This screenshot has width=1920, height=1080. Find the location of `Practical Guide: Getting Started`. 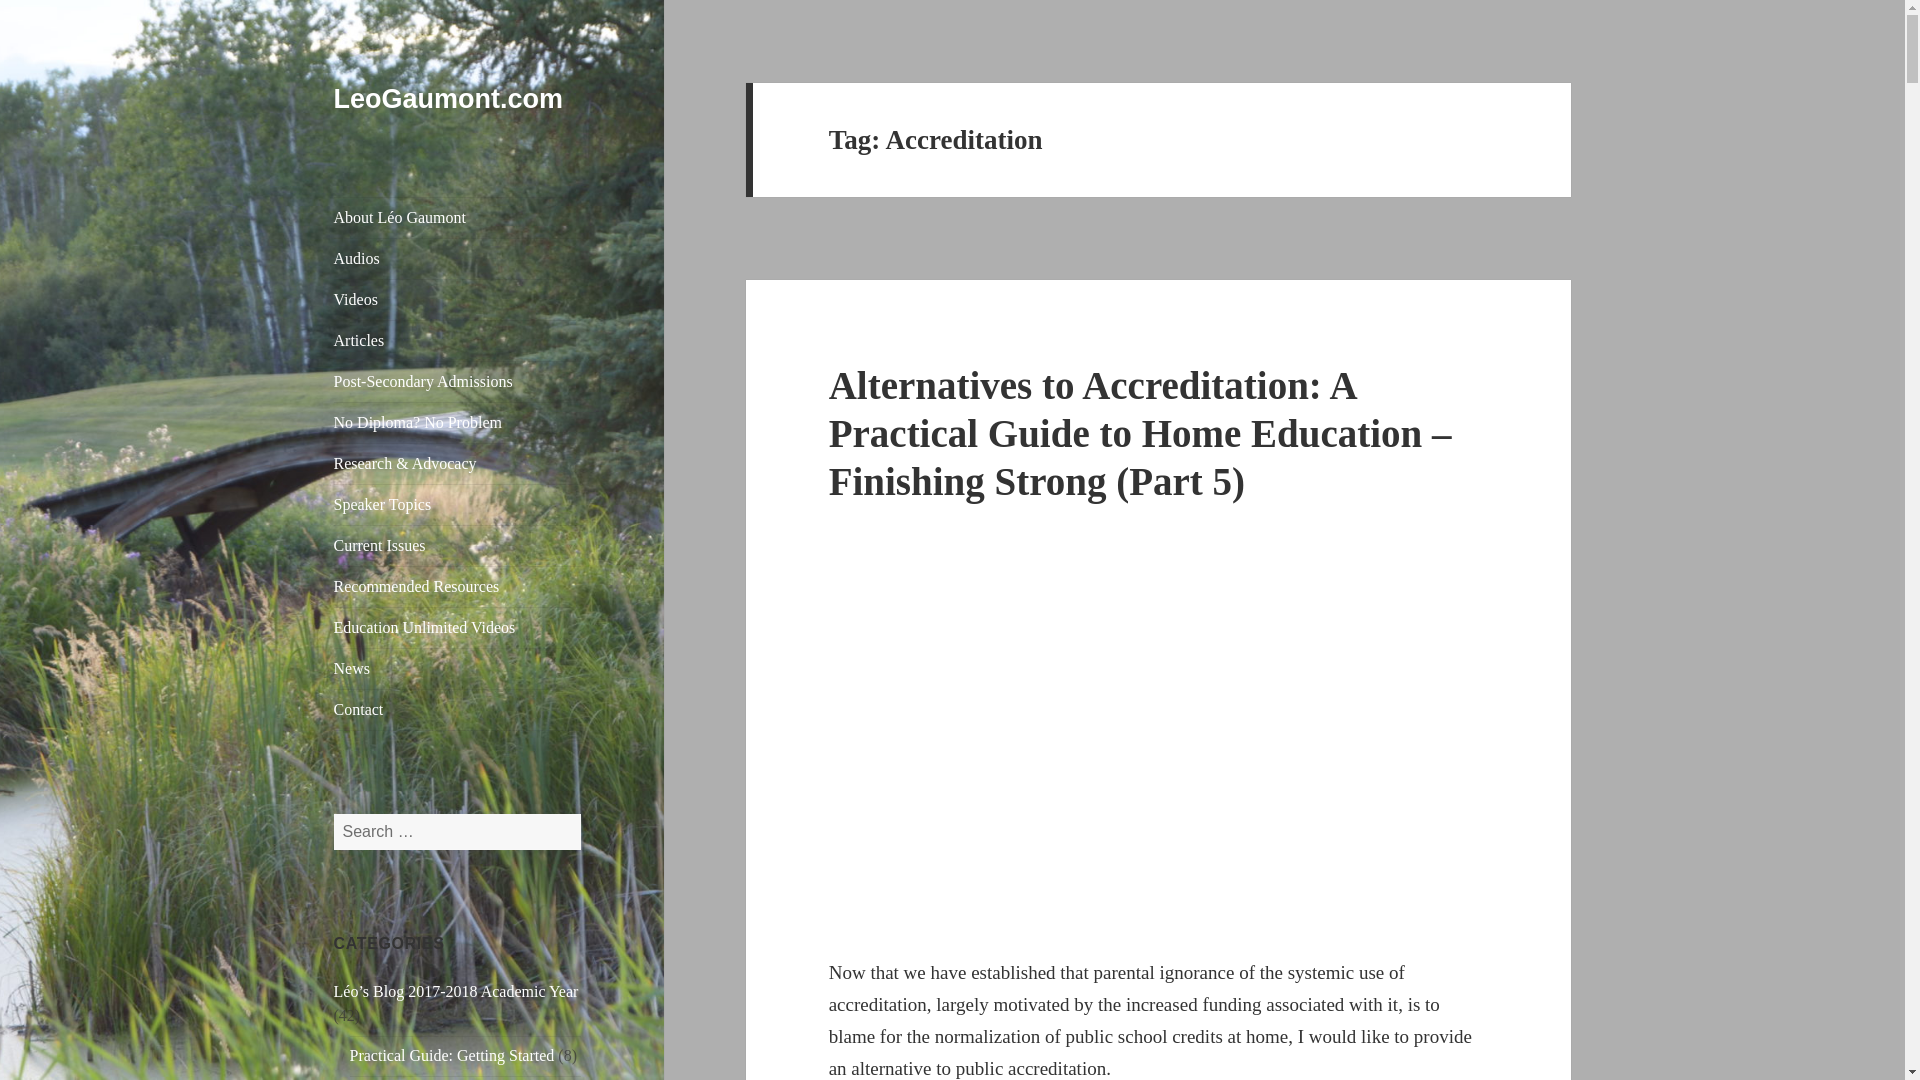

Practical Guide: Getting Started is located at coordinates (452, 1054).